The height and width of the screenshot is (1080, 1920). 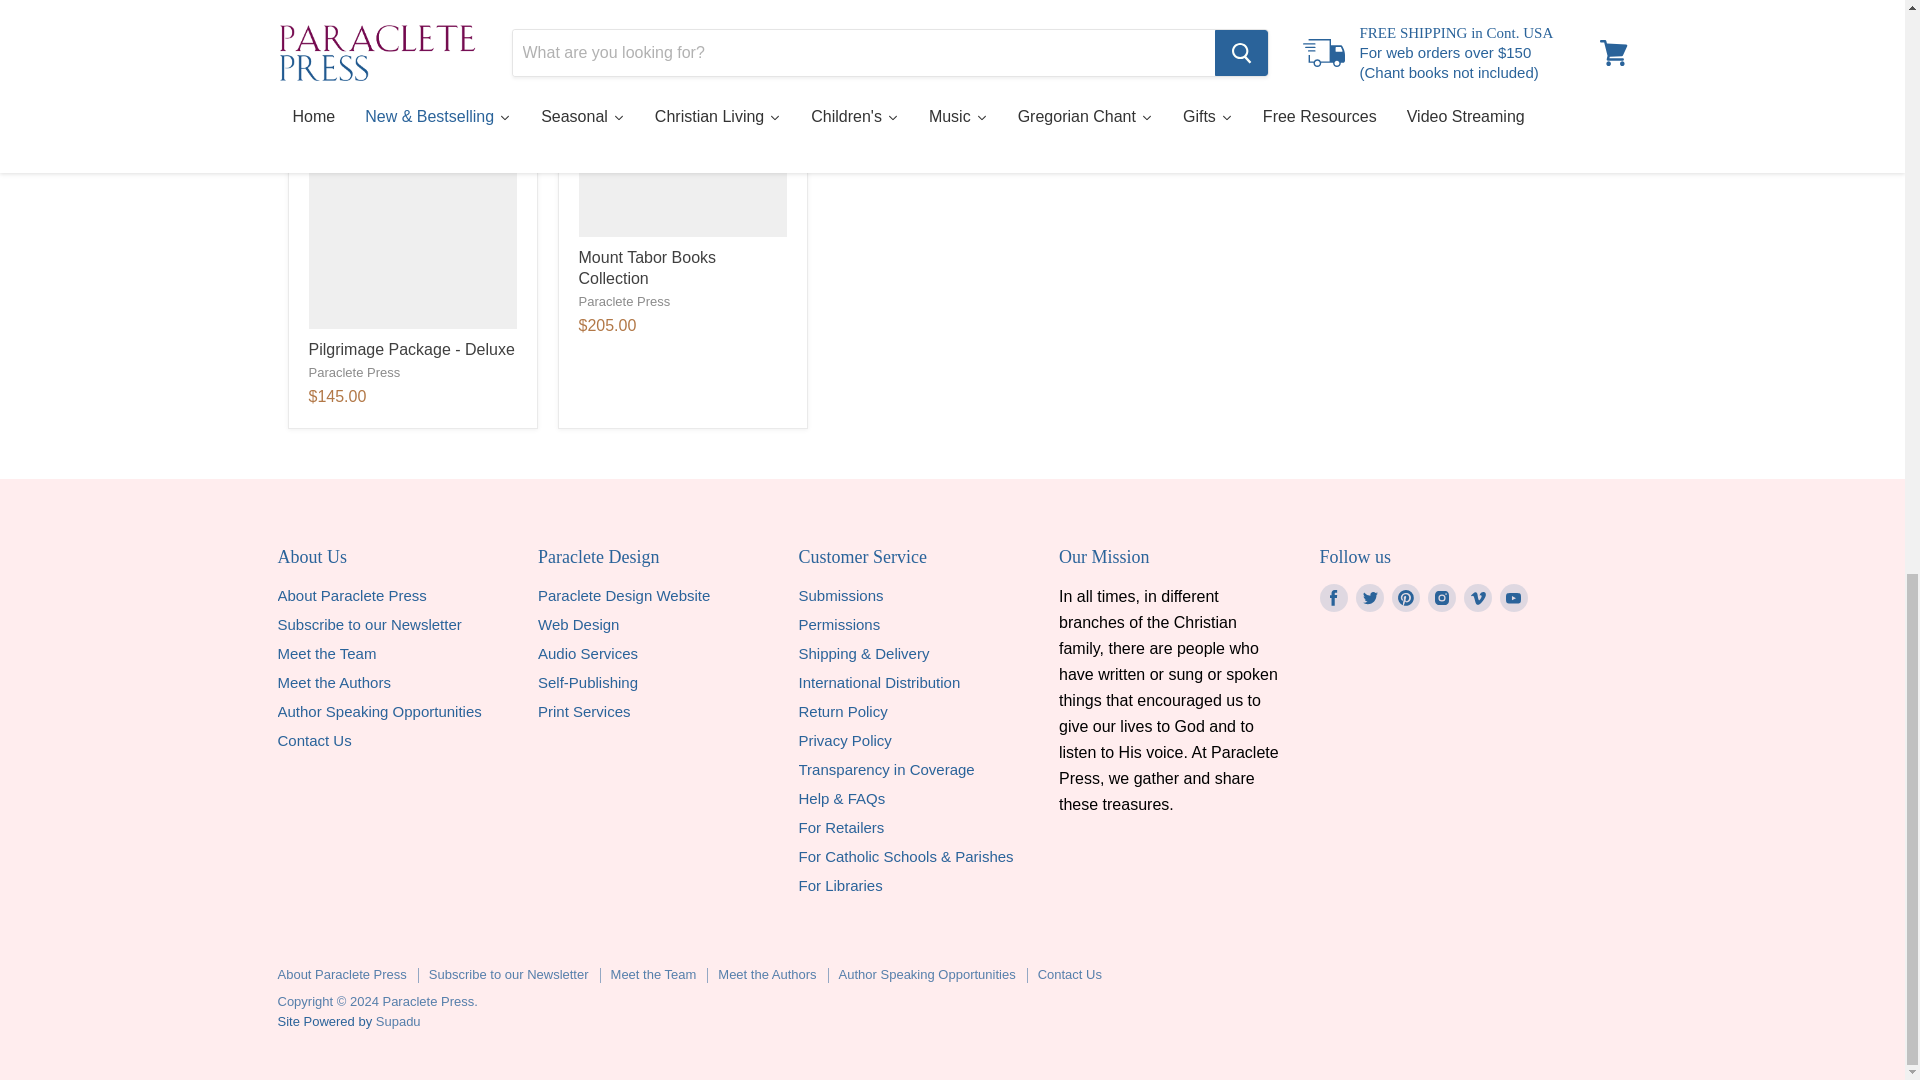 I want to click on Youtube, so click(x=1514, y=597).